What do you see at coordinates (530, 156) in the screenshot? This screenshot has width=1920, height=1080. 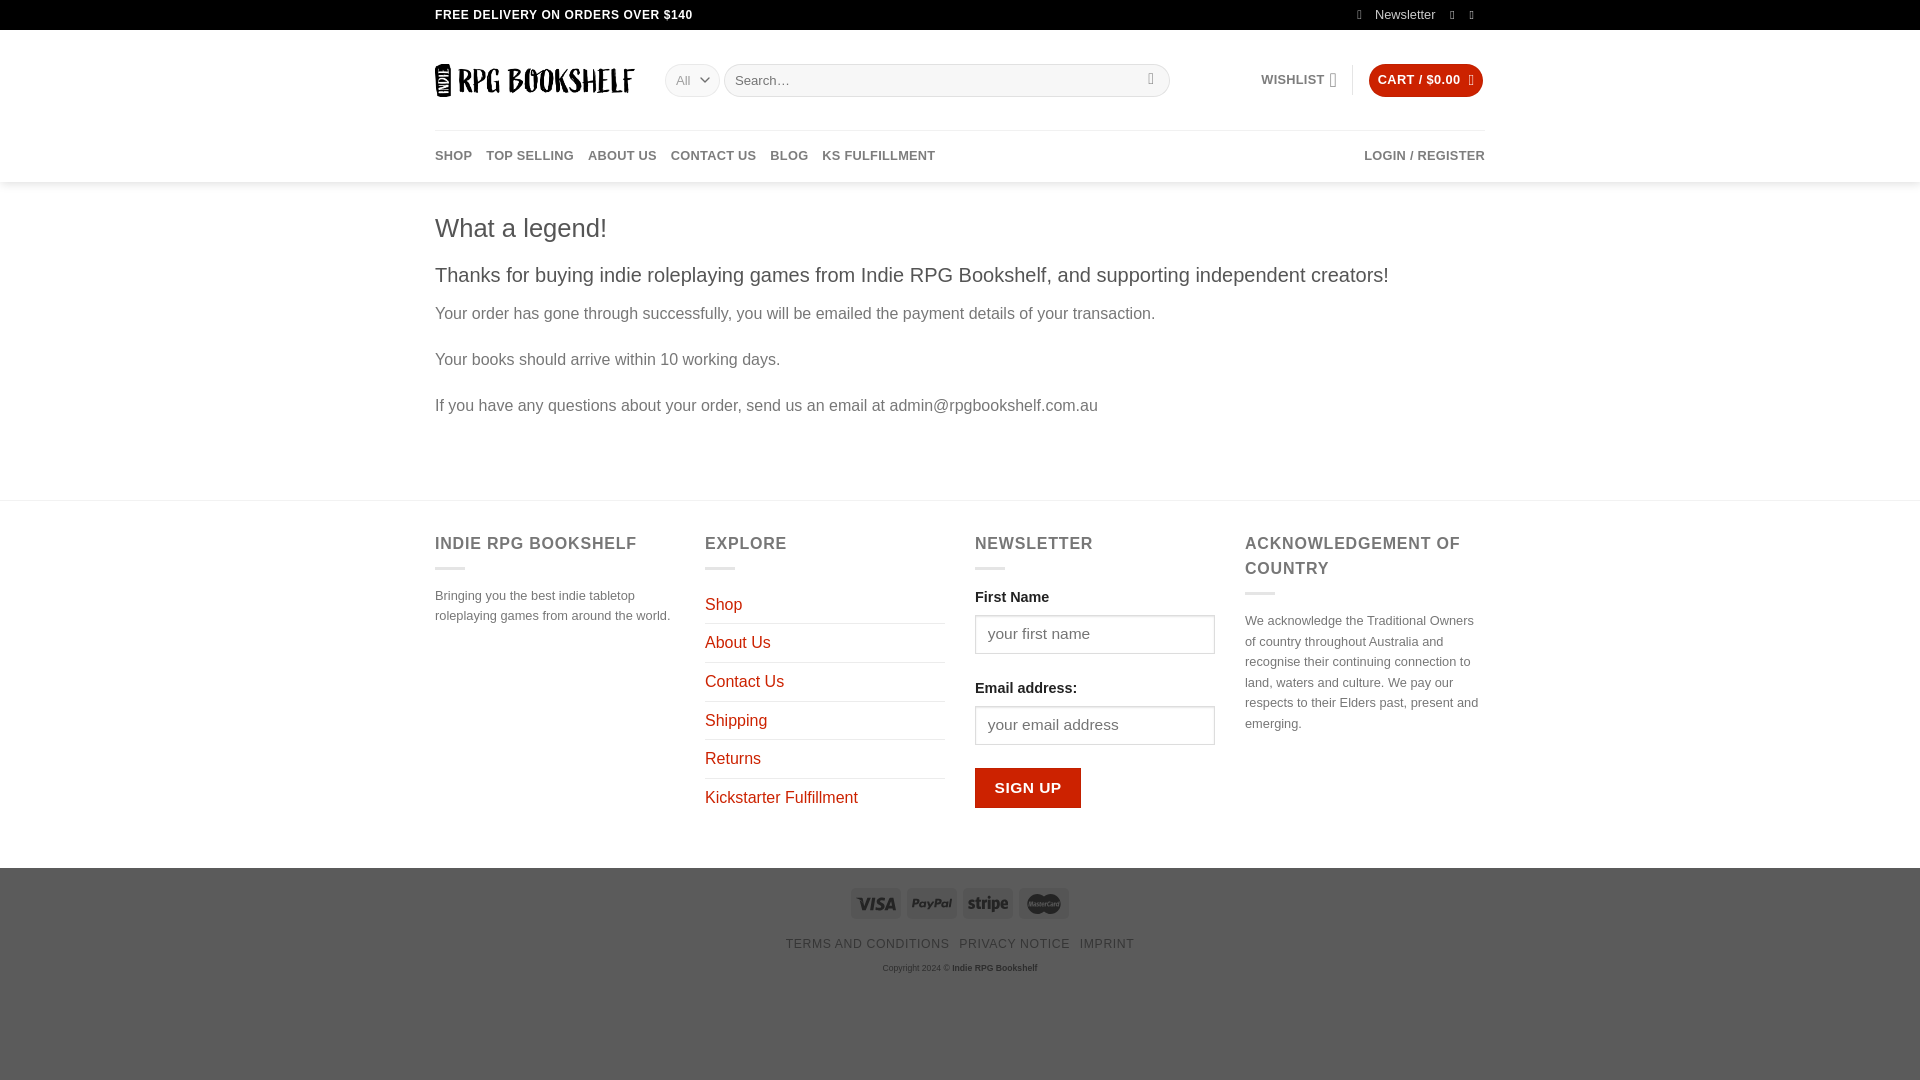 I see `TOP SELLING` at bounding box center [530, 156].